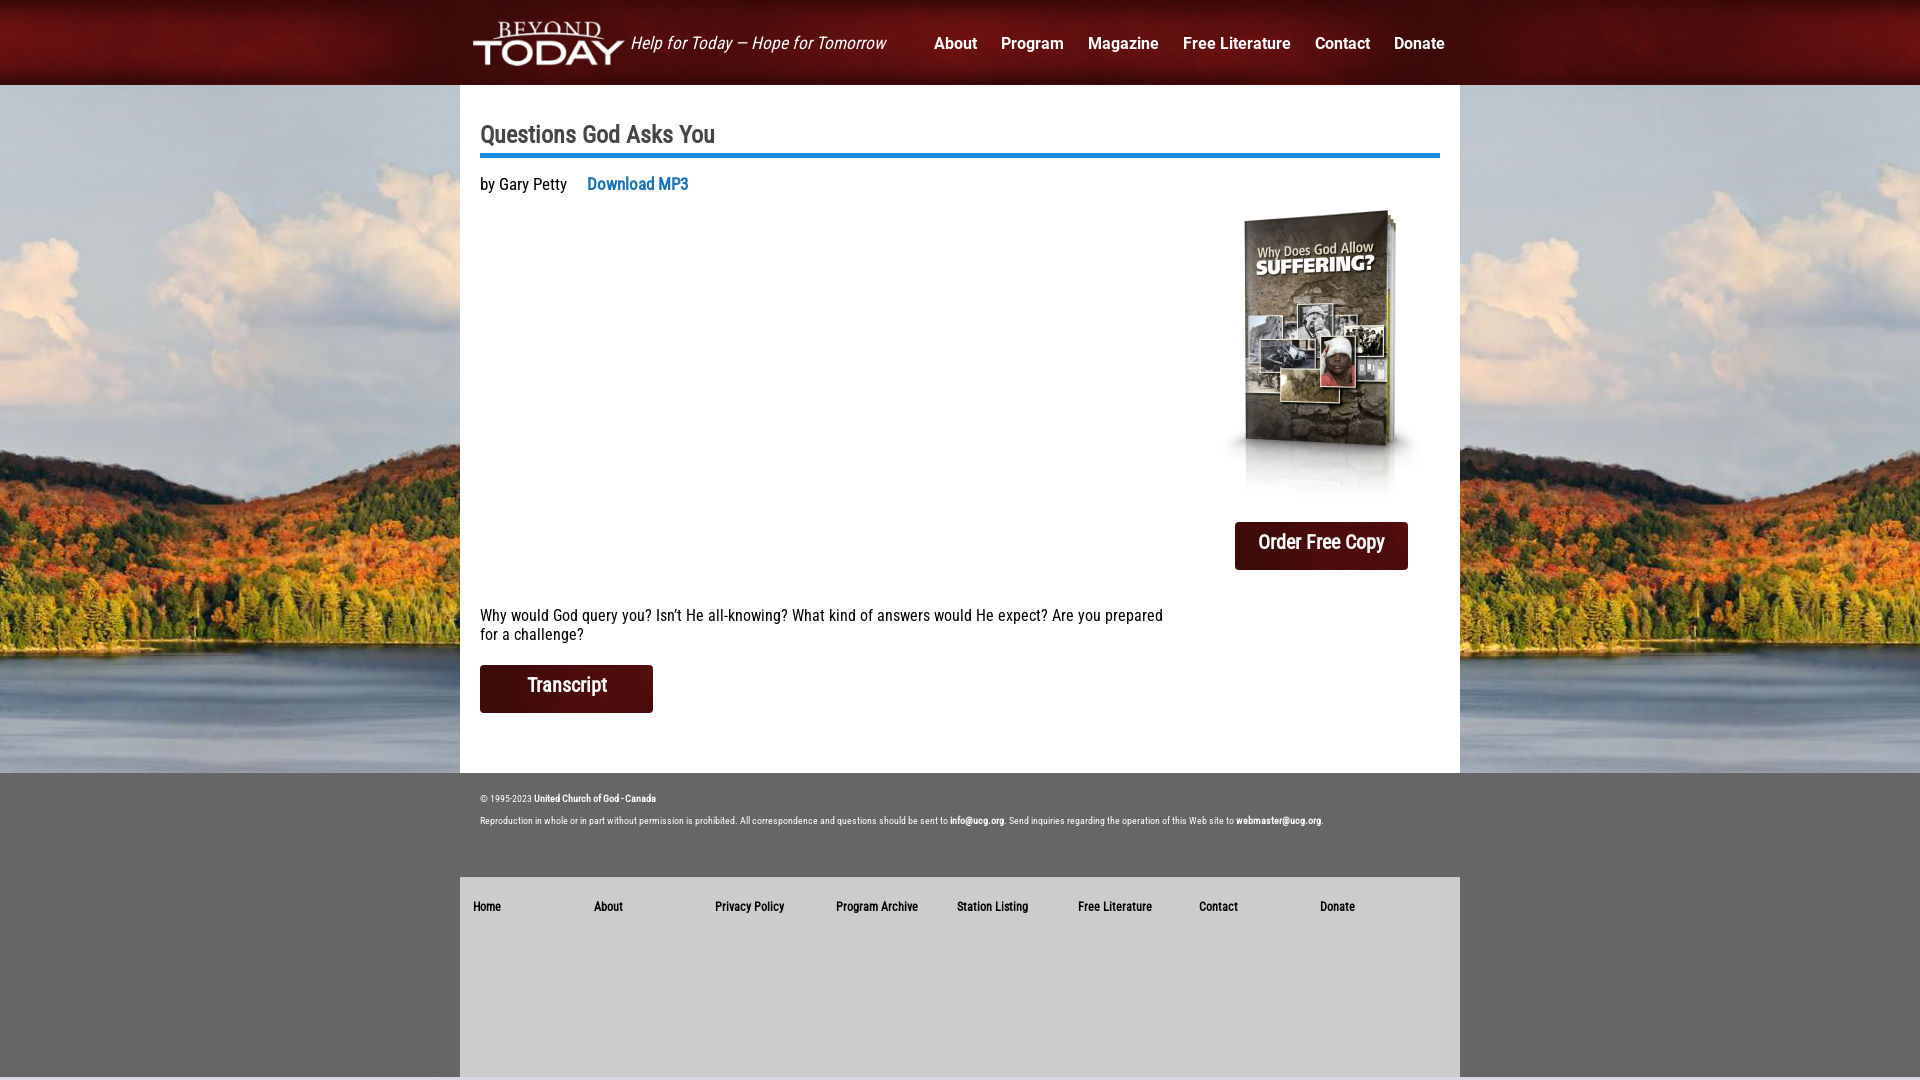  Describe the element at coordinates (638, 184) in the screenshot. I see `Download MP3` at that location.